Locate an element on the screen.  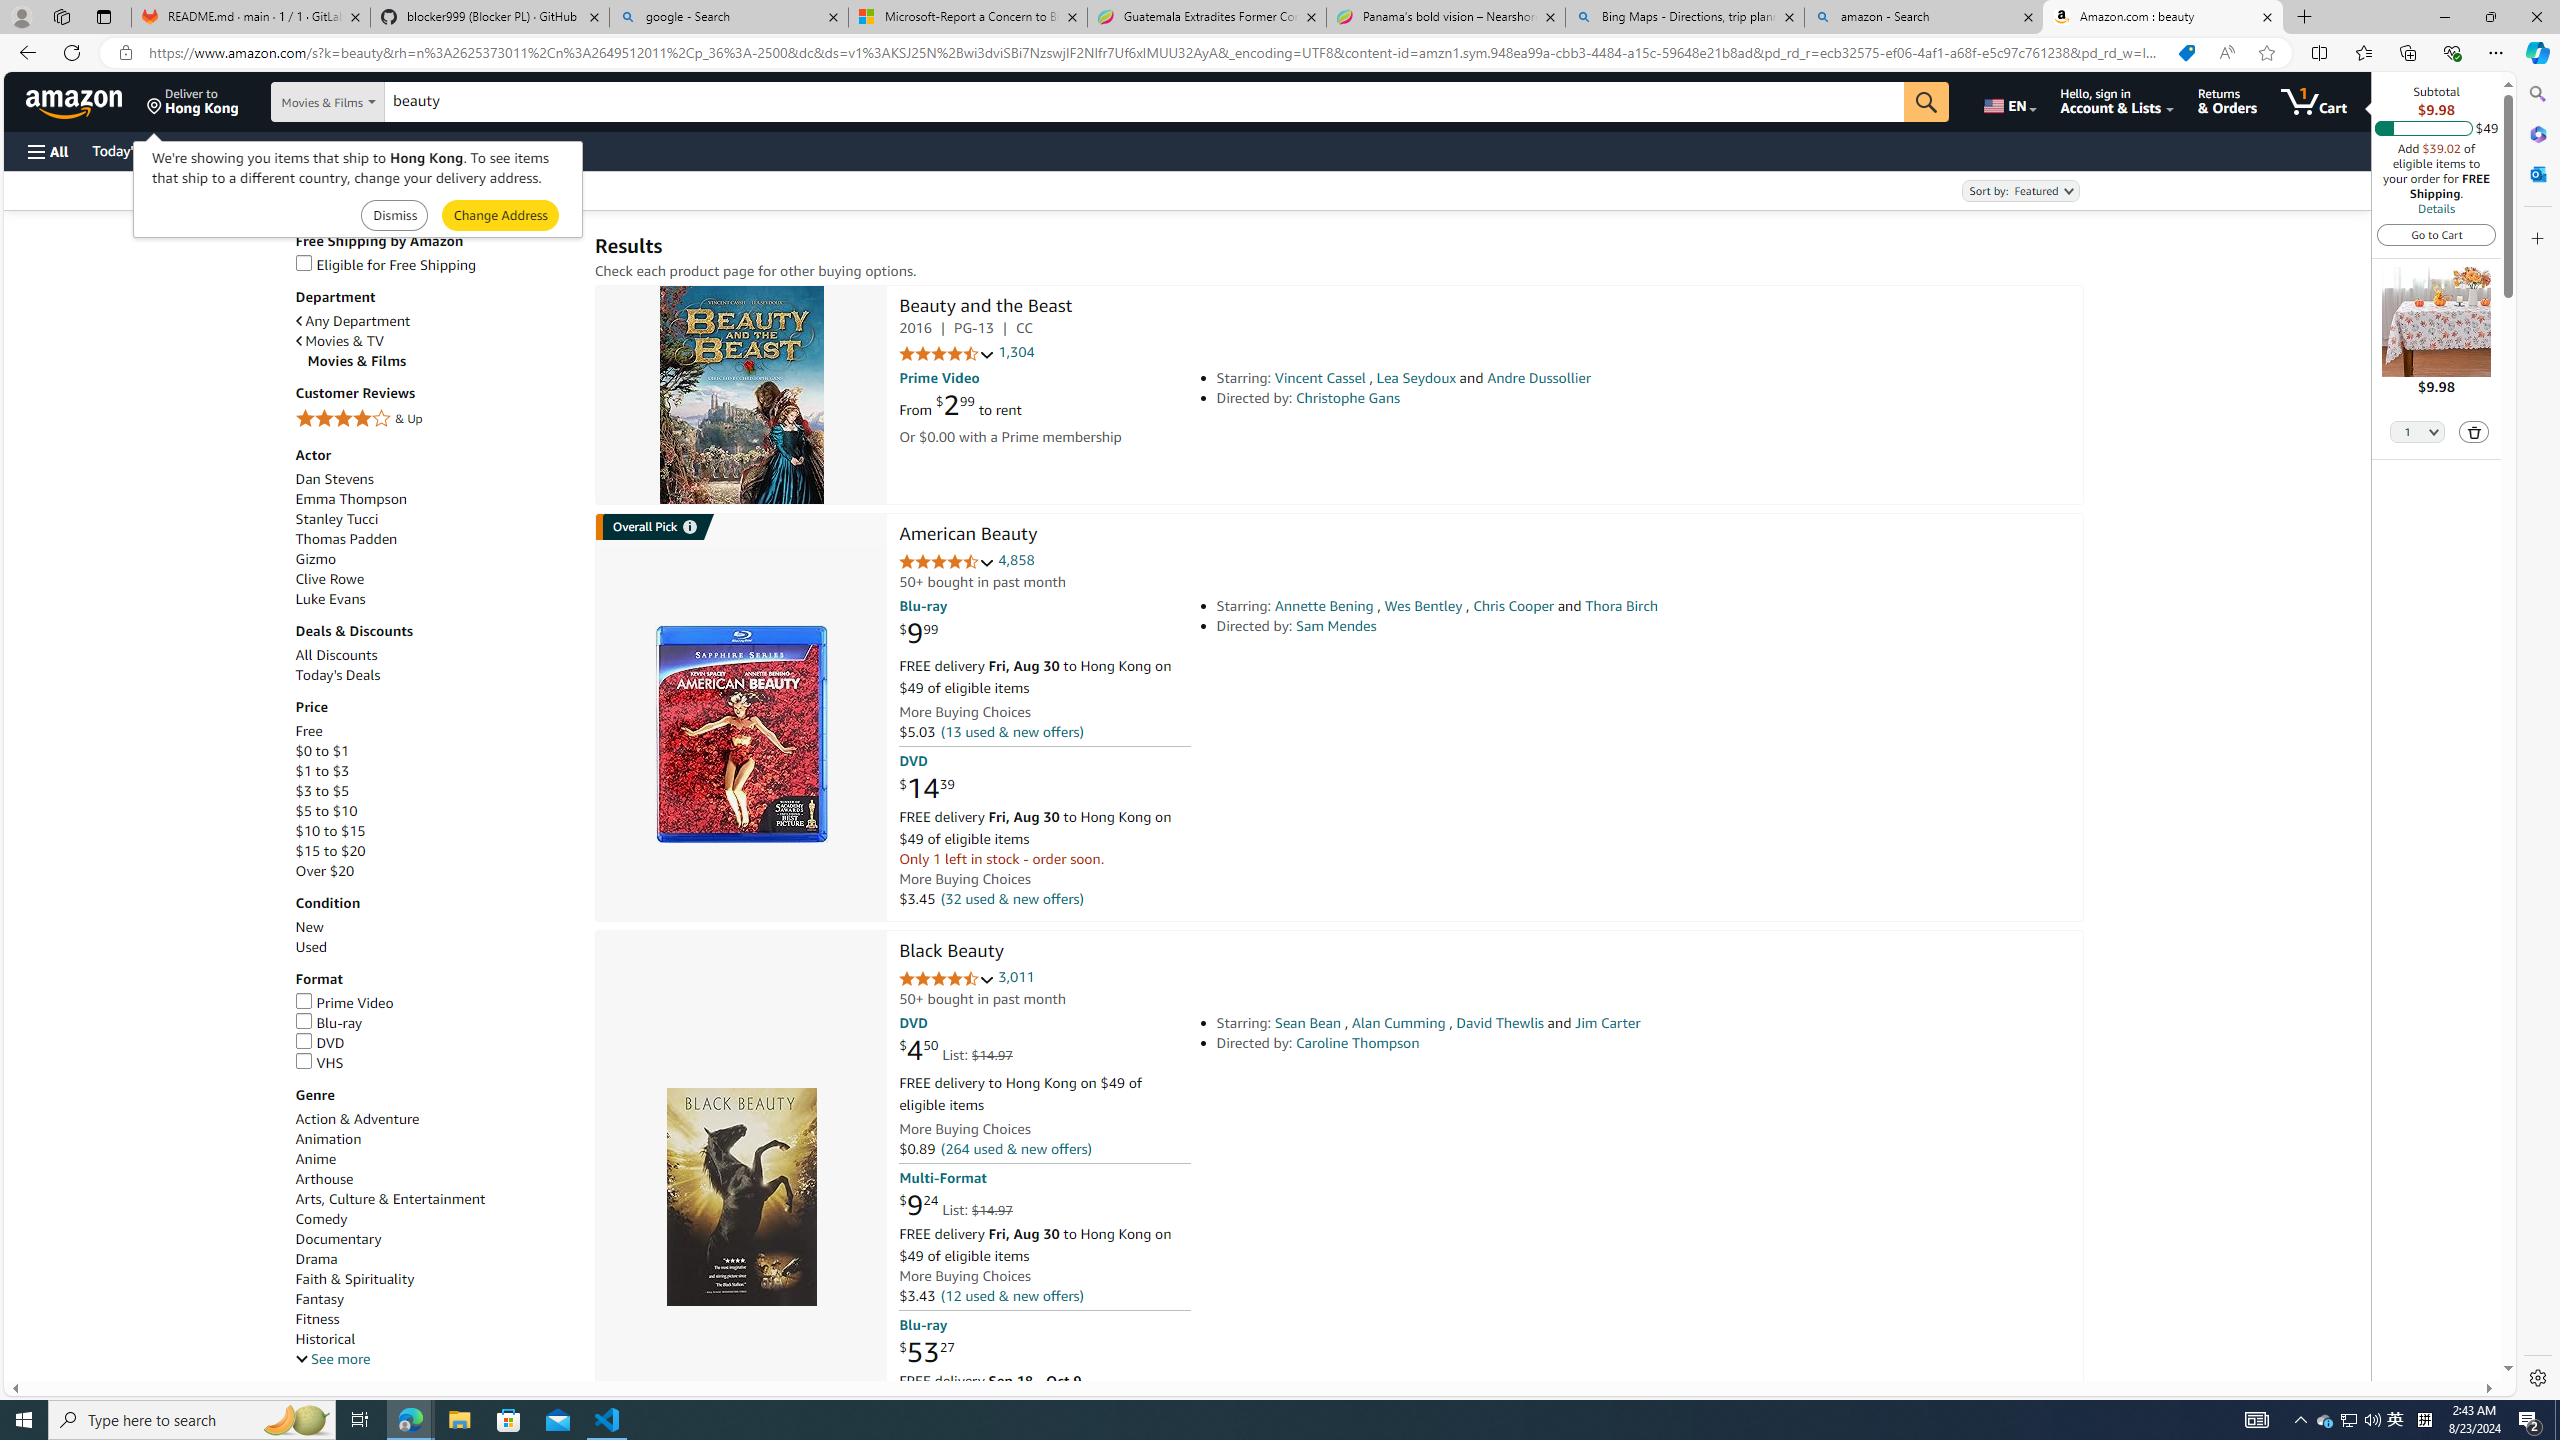
Black Beauty is located at coordinates (952, 952).